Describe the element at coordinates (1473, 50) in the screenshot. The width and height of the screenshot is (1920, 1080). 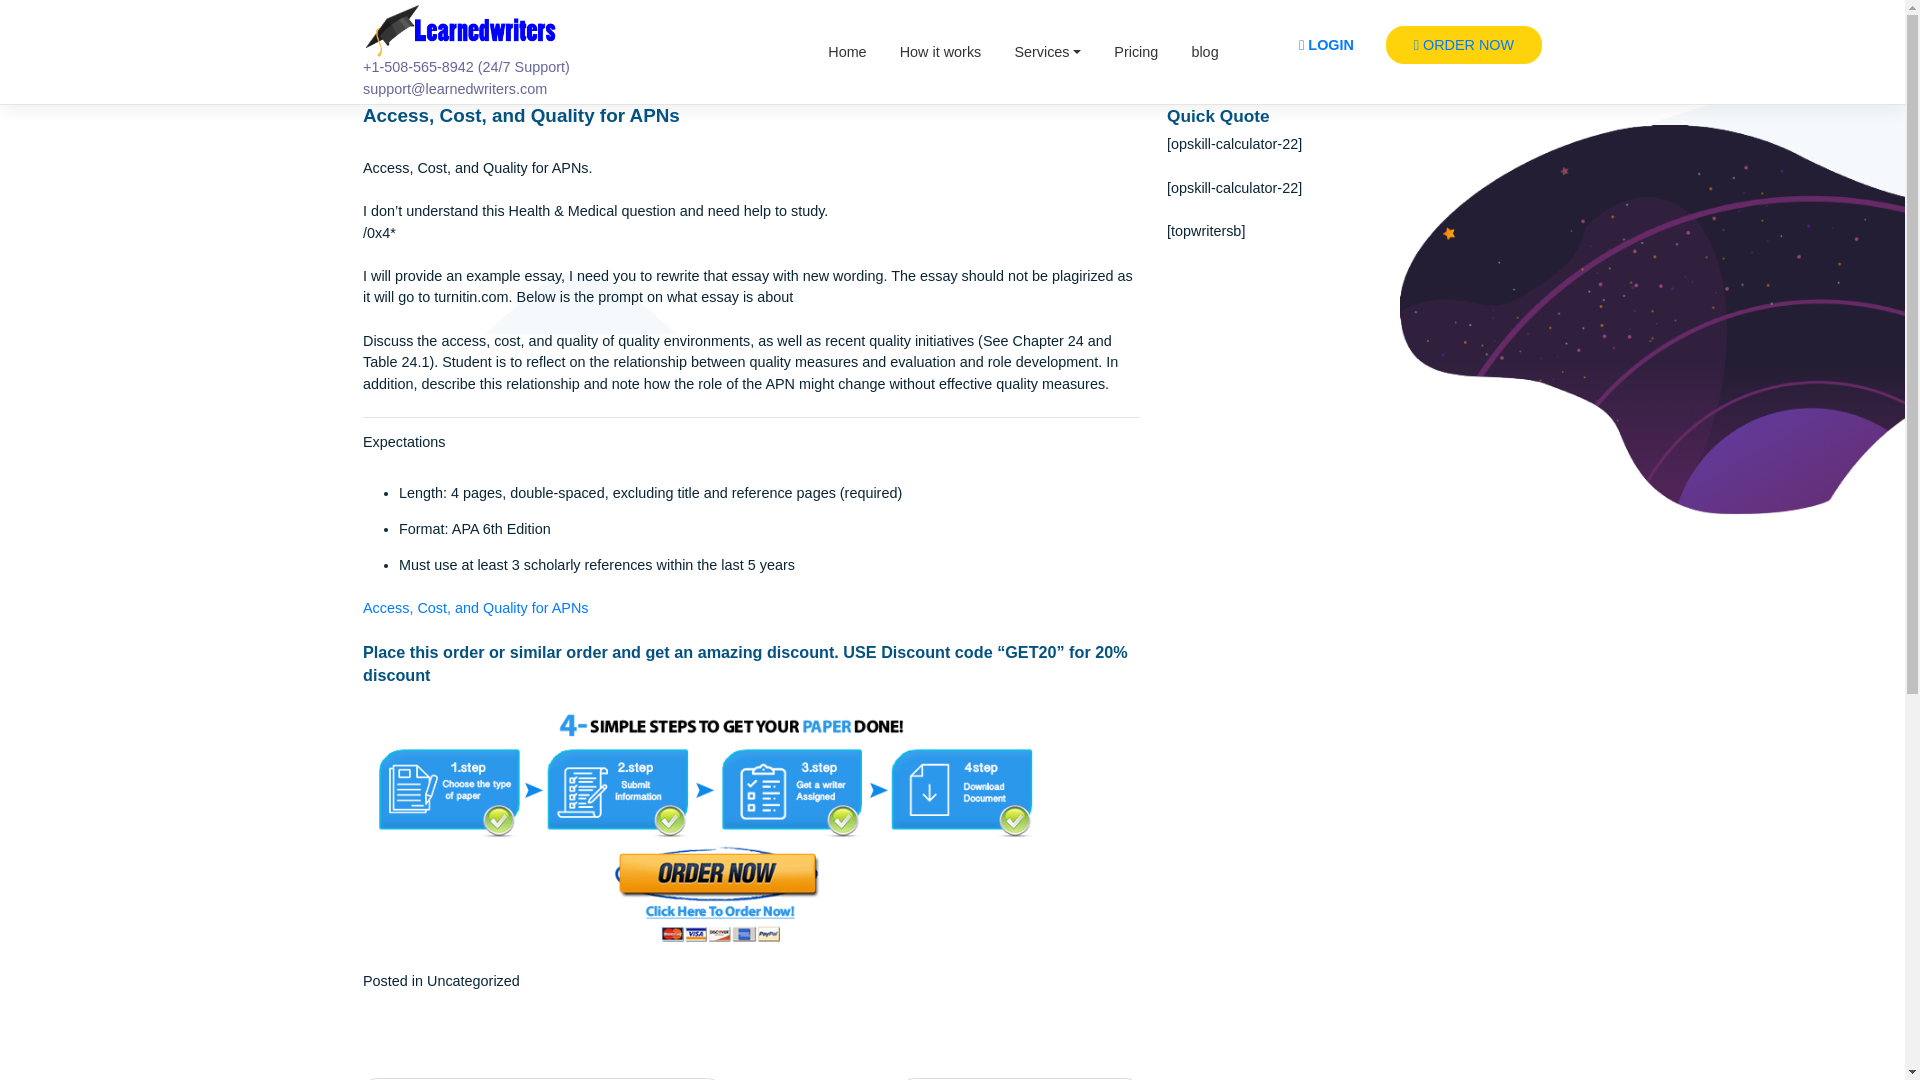
I see `LOGIN` at that location.